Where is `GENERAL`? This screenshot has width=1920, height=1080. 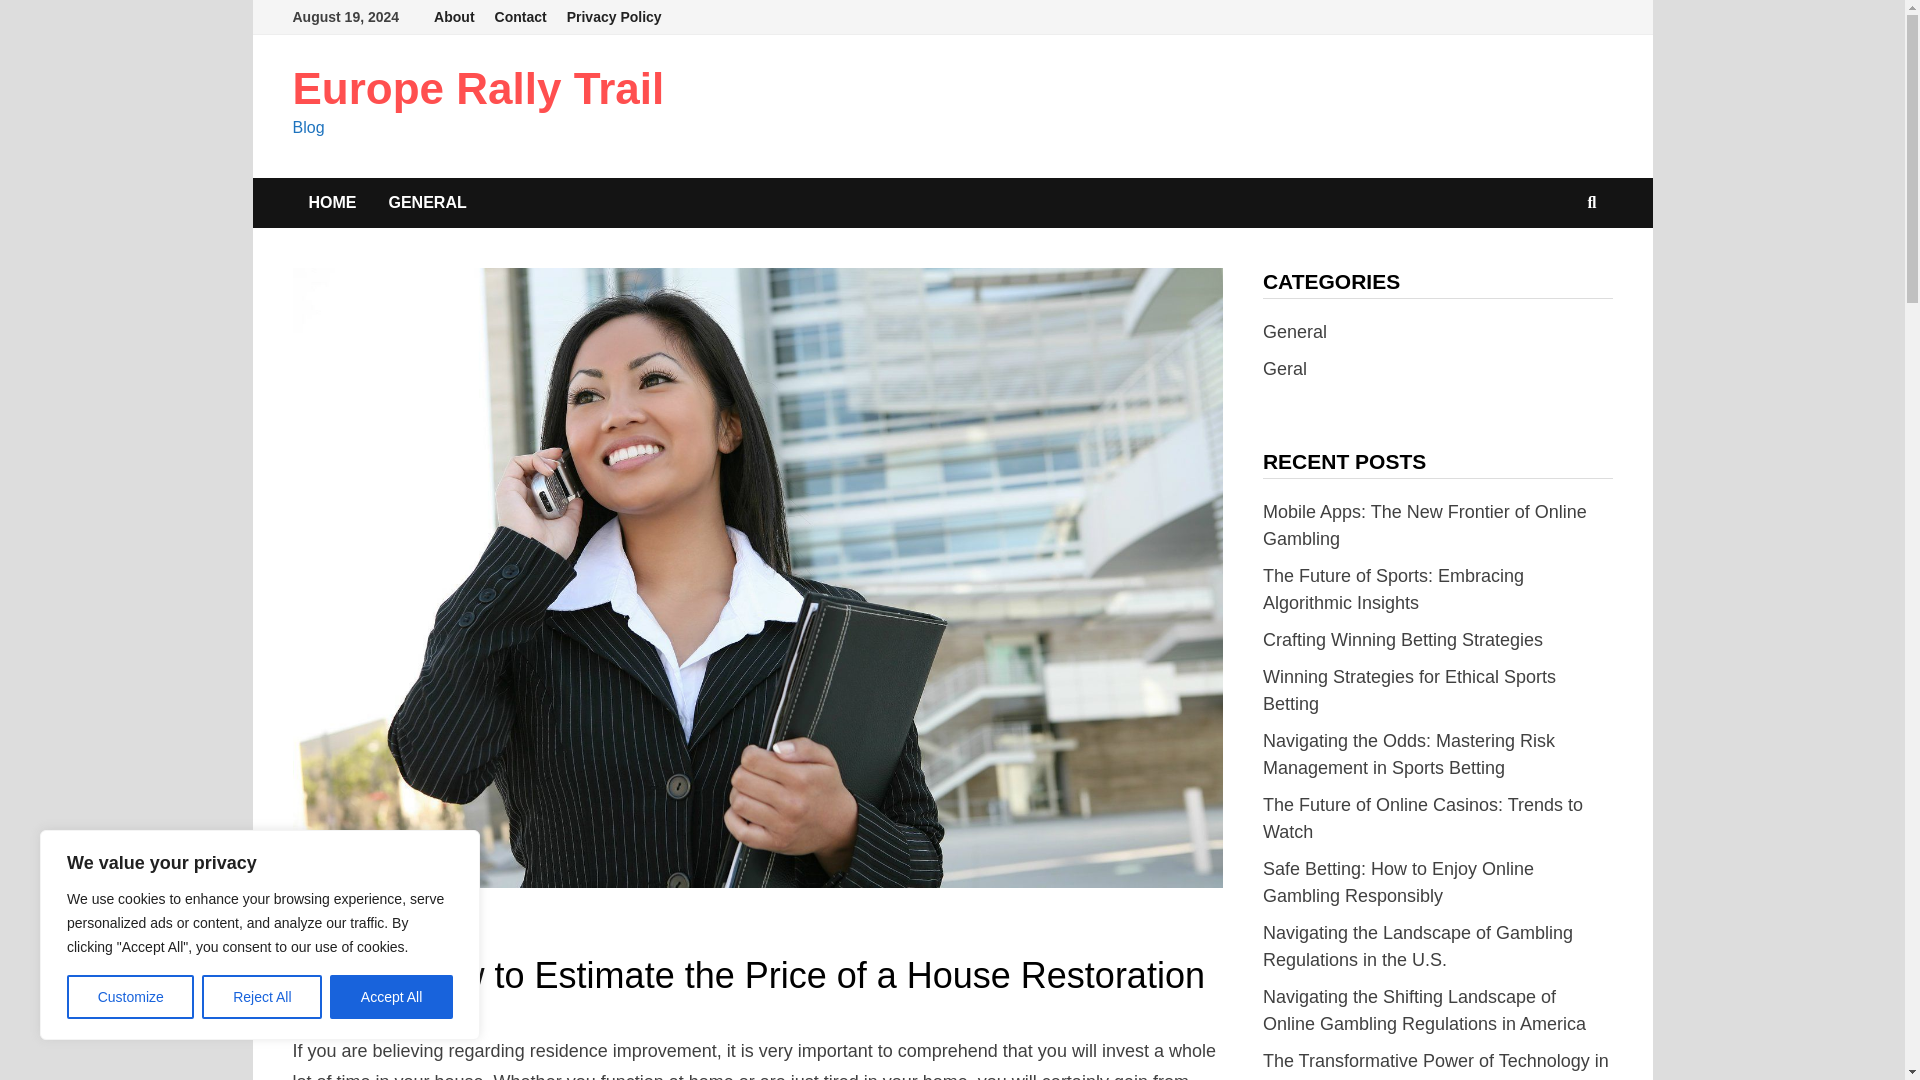
GENERAL is located at coordinates (426, 202).